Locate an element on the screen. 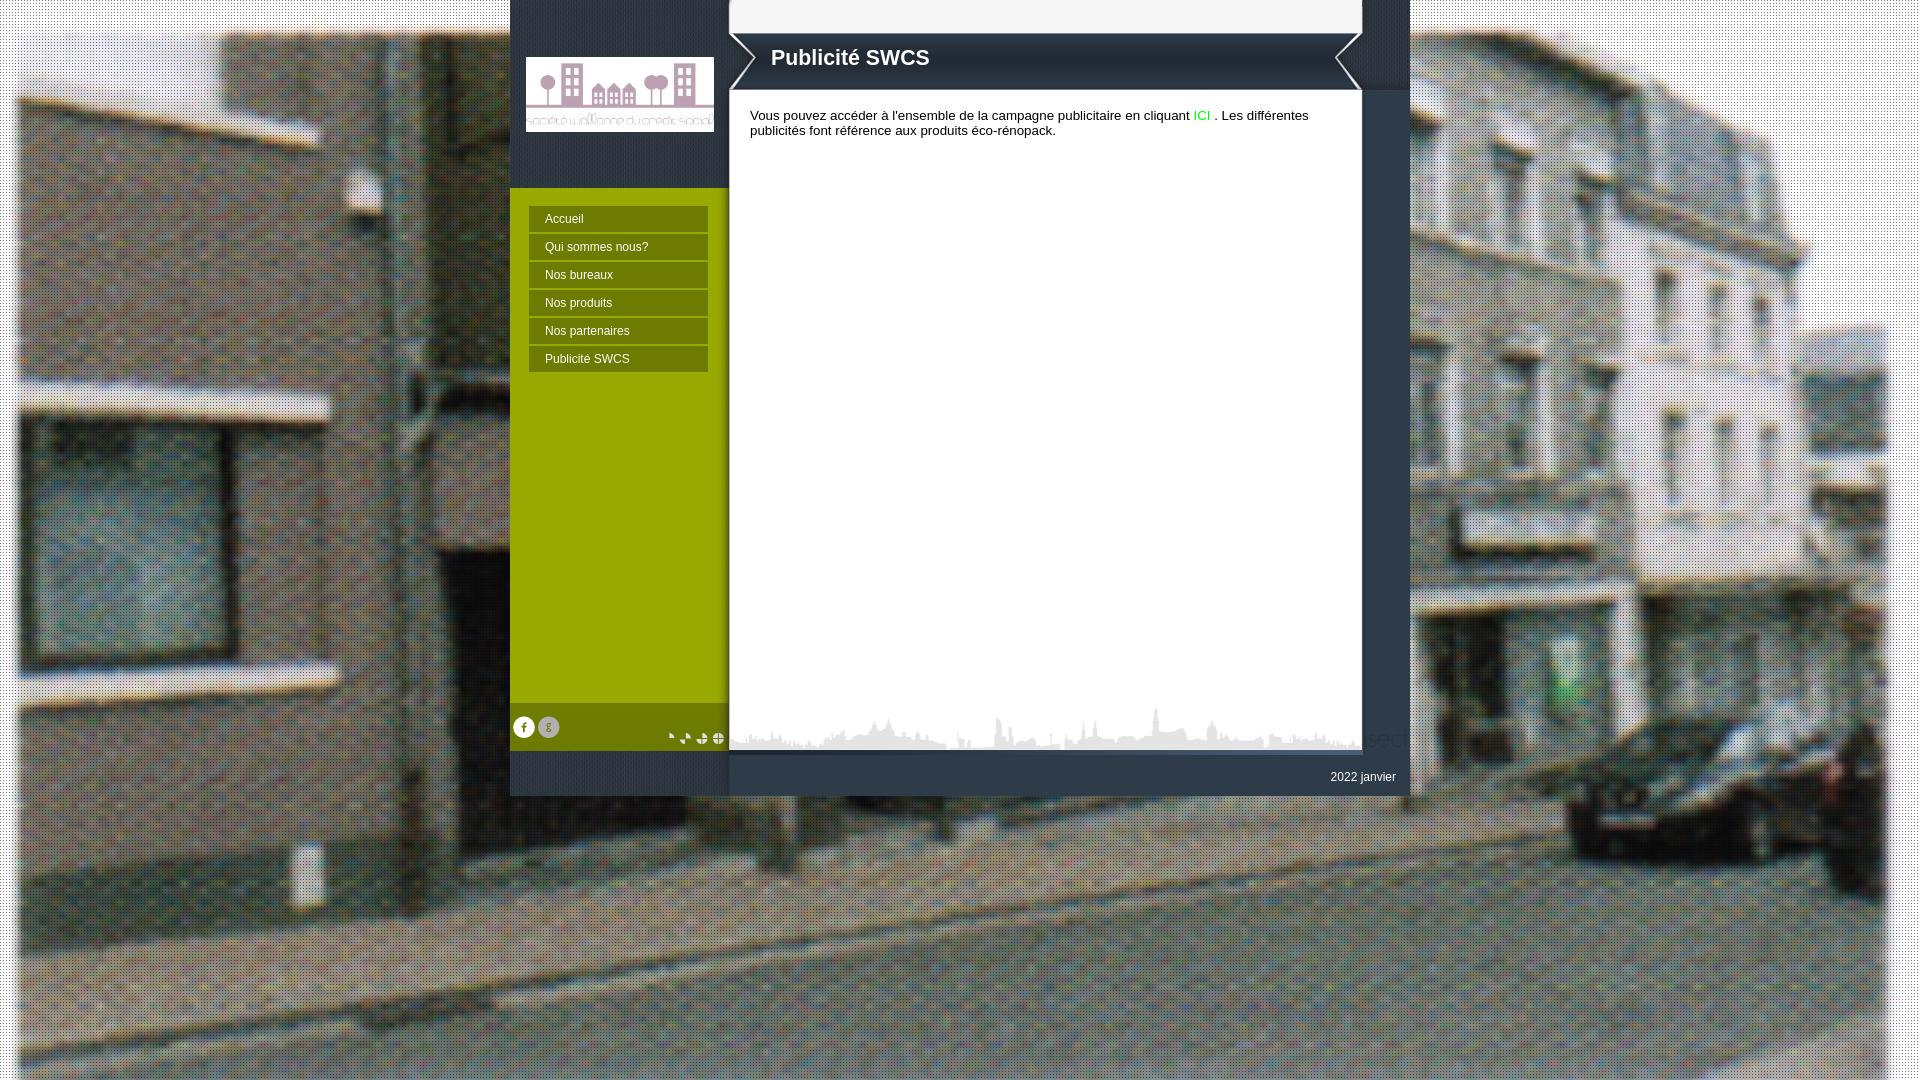 This screenshot has width=1920, height=1080. Nos partenaires is located at coordinates (618, 331).